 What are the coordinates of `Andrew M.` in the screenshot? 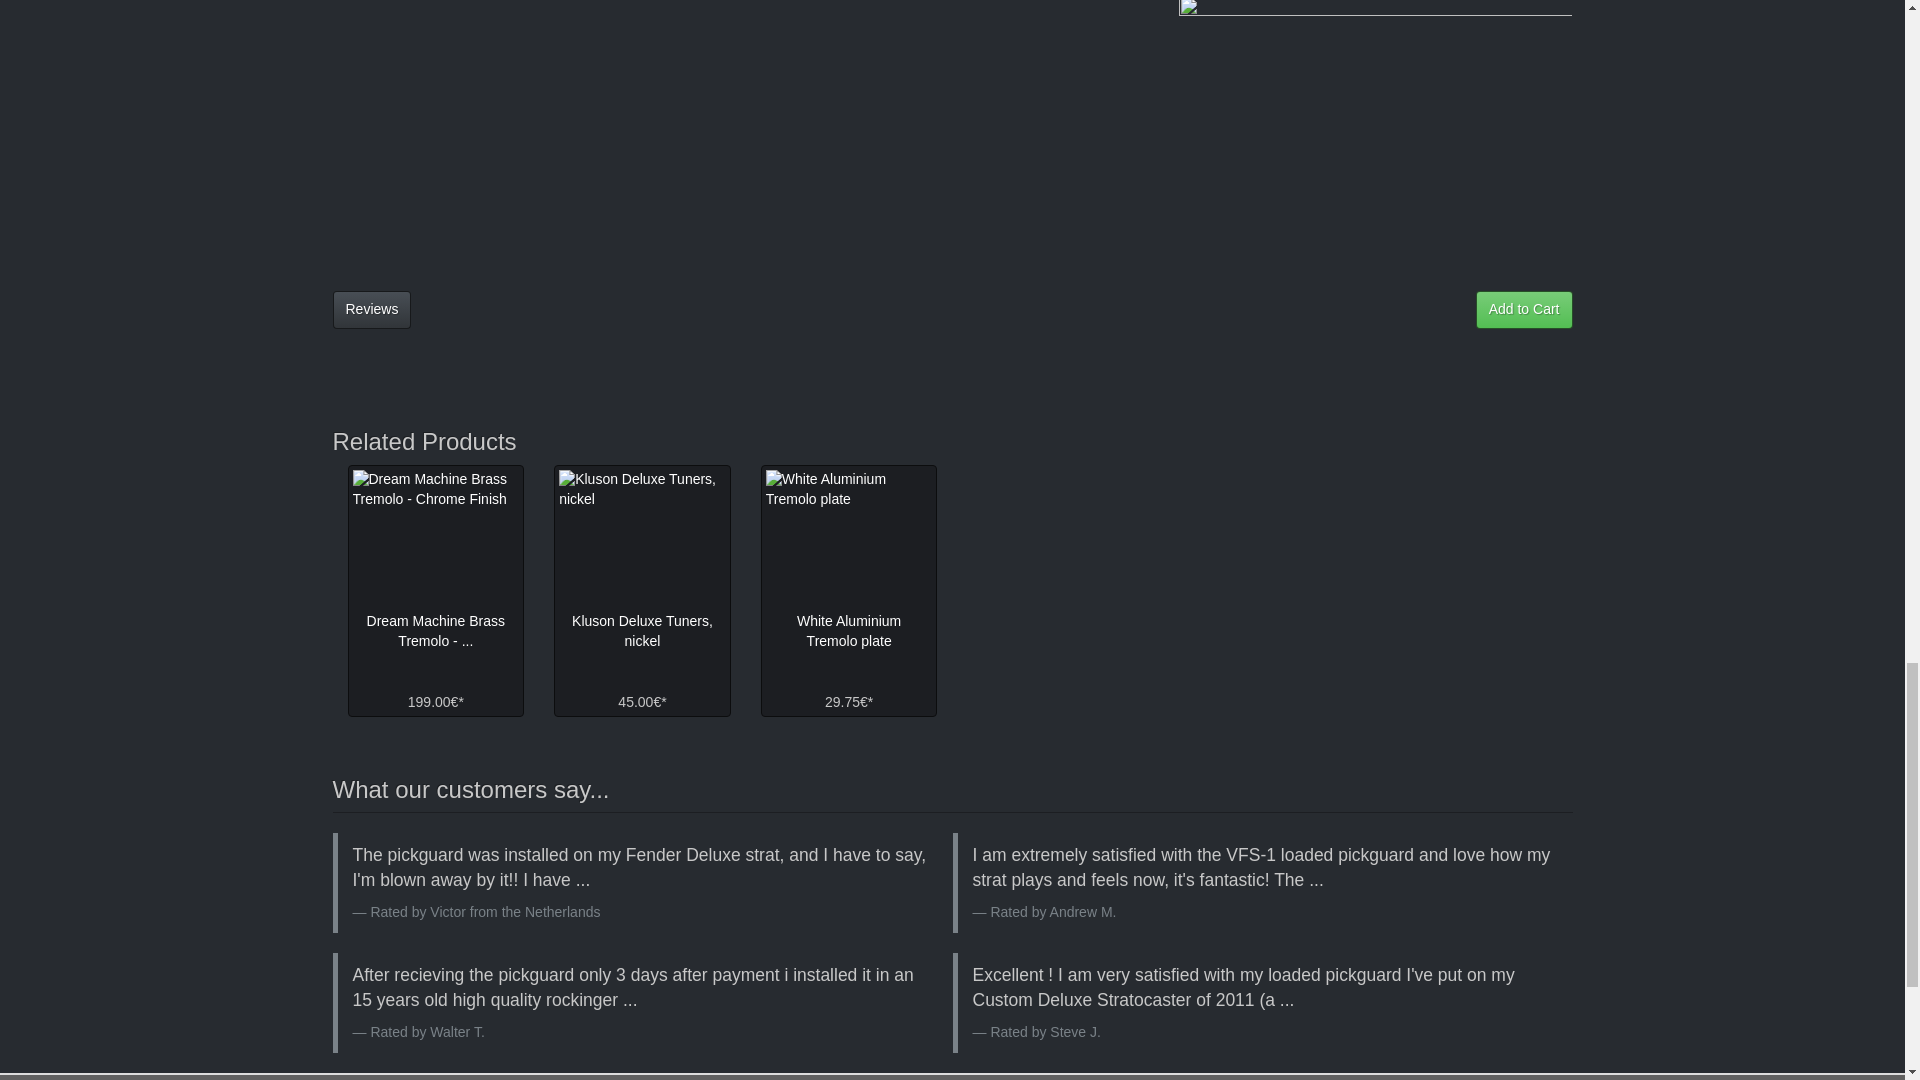 It's located at (1084, 912).